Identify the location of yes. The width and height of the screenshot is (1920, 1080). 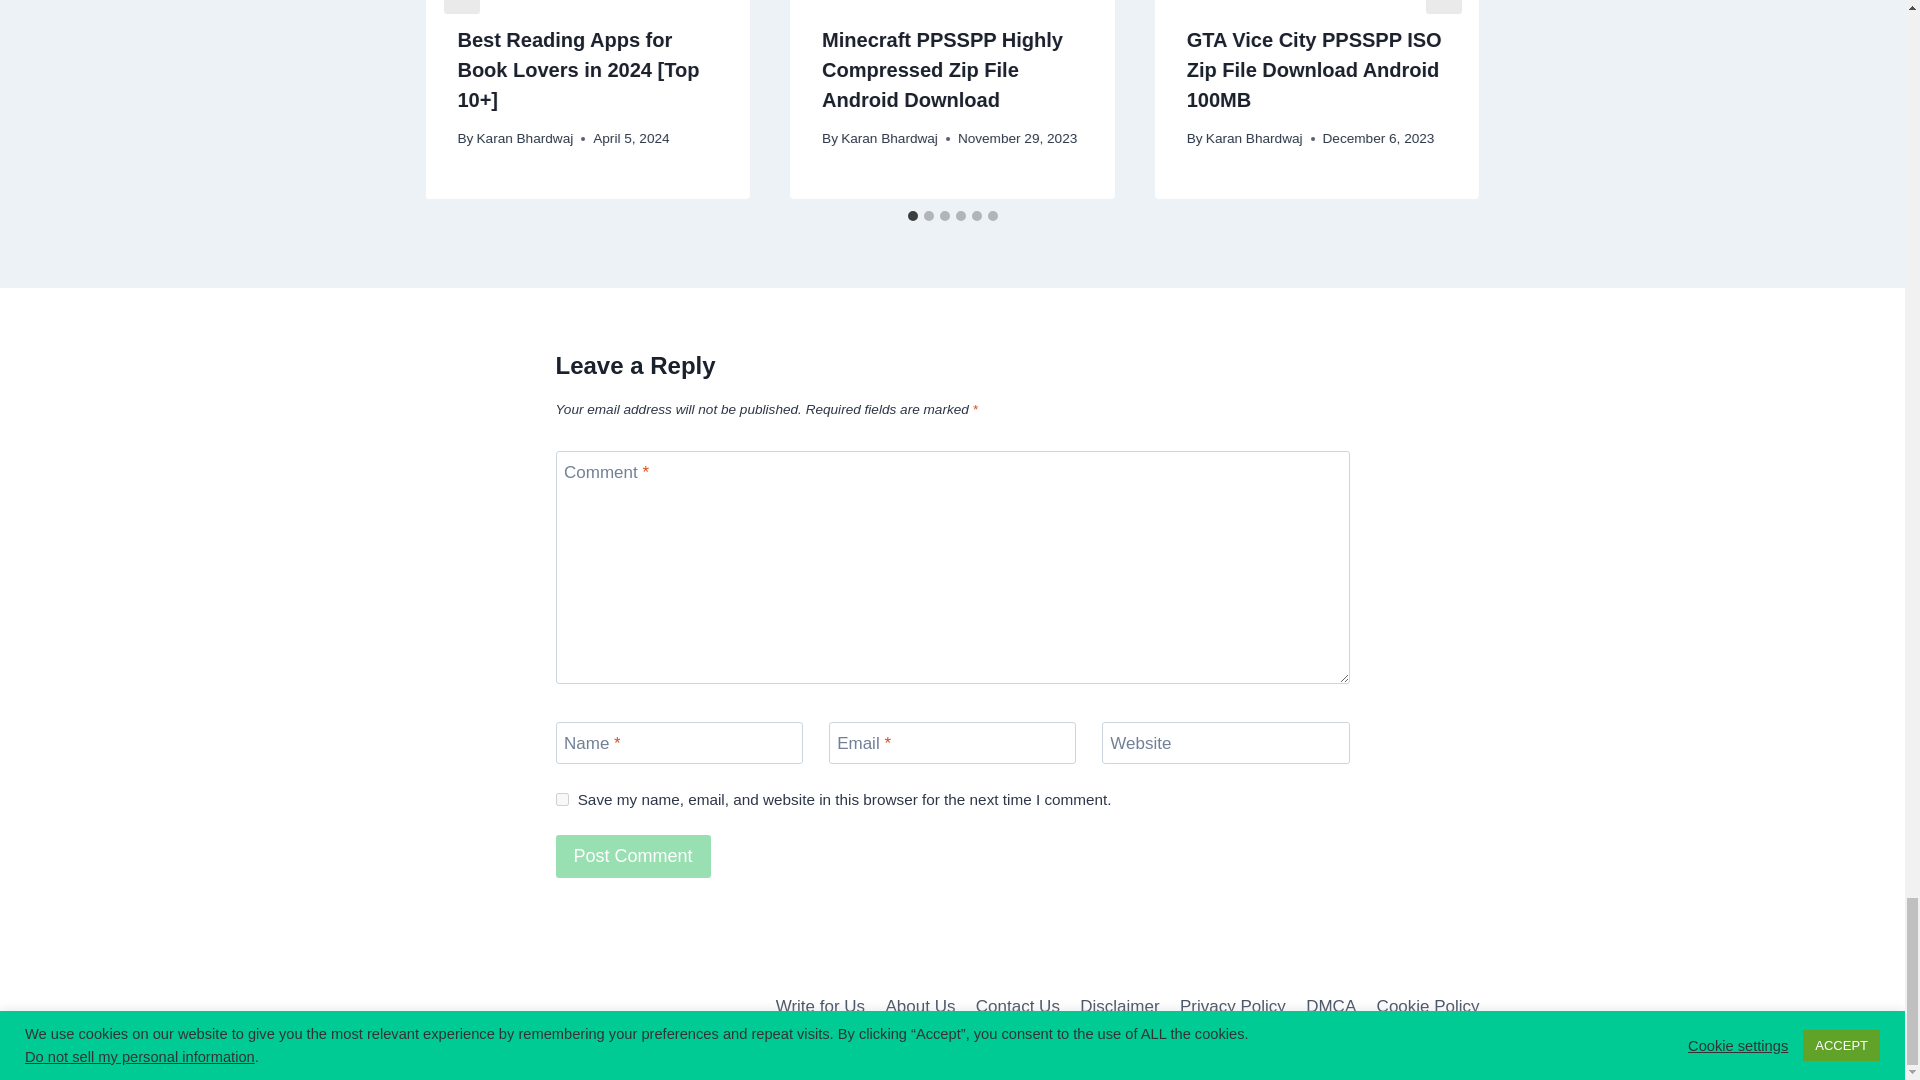
(562, 798).